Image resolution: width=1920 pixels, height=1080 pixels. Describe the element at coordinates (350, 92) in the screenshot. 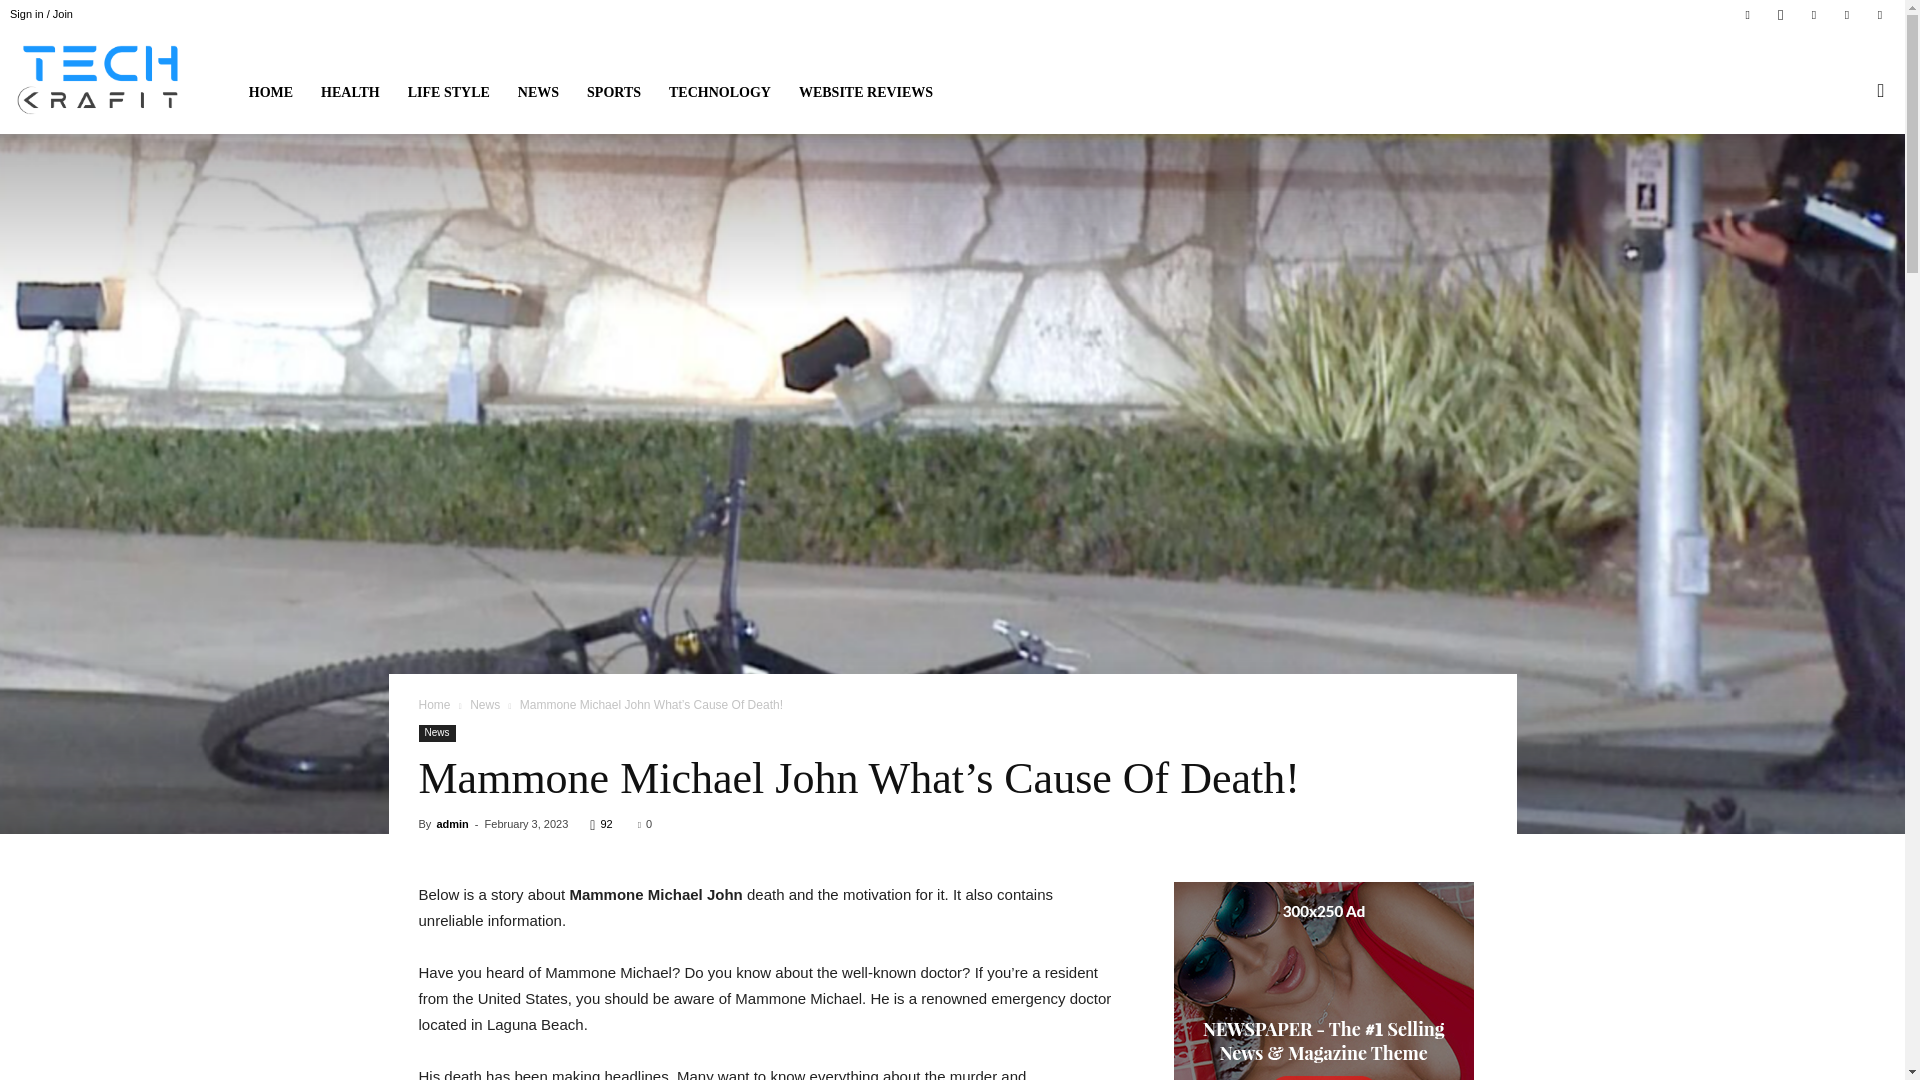

I see `HEALTH` at that location.